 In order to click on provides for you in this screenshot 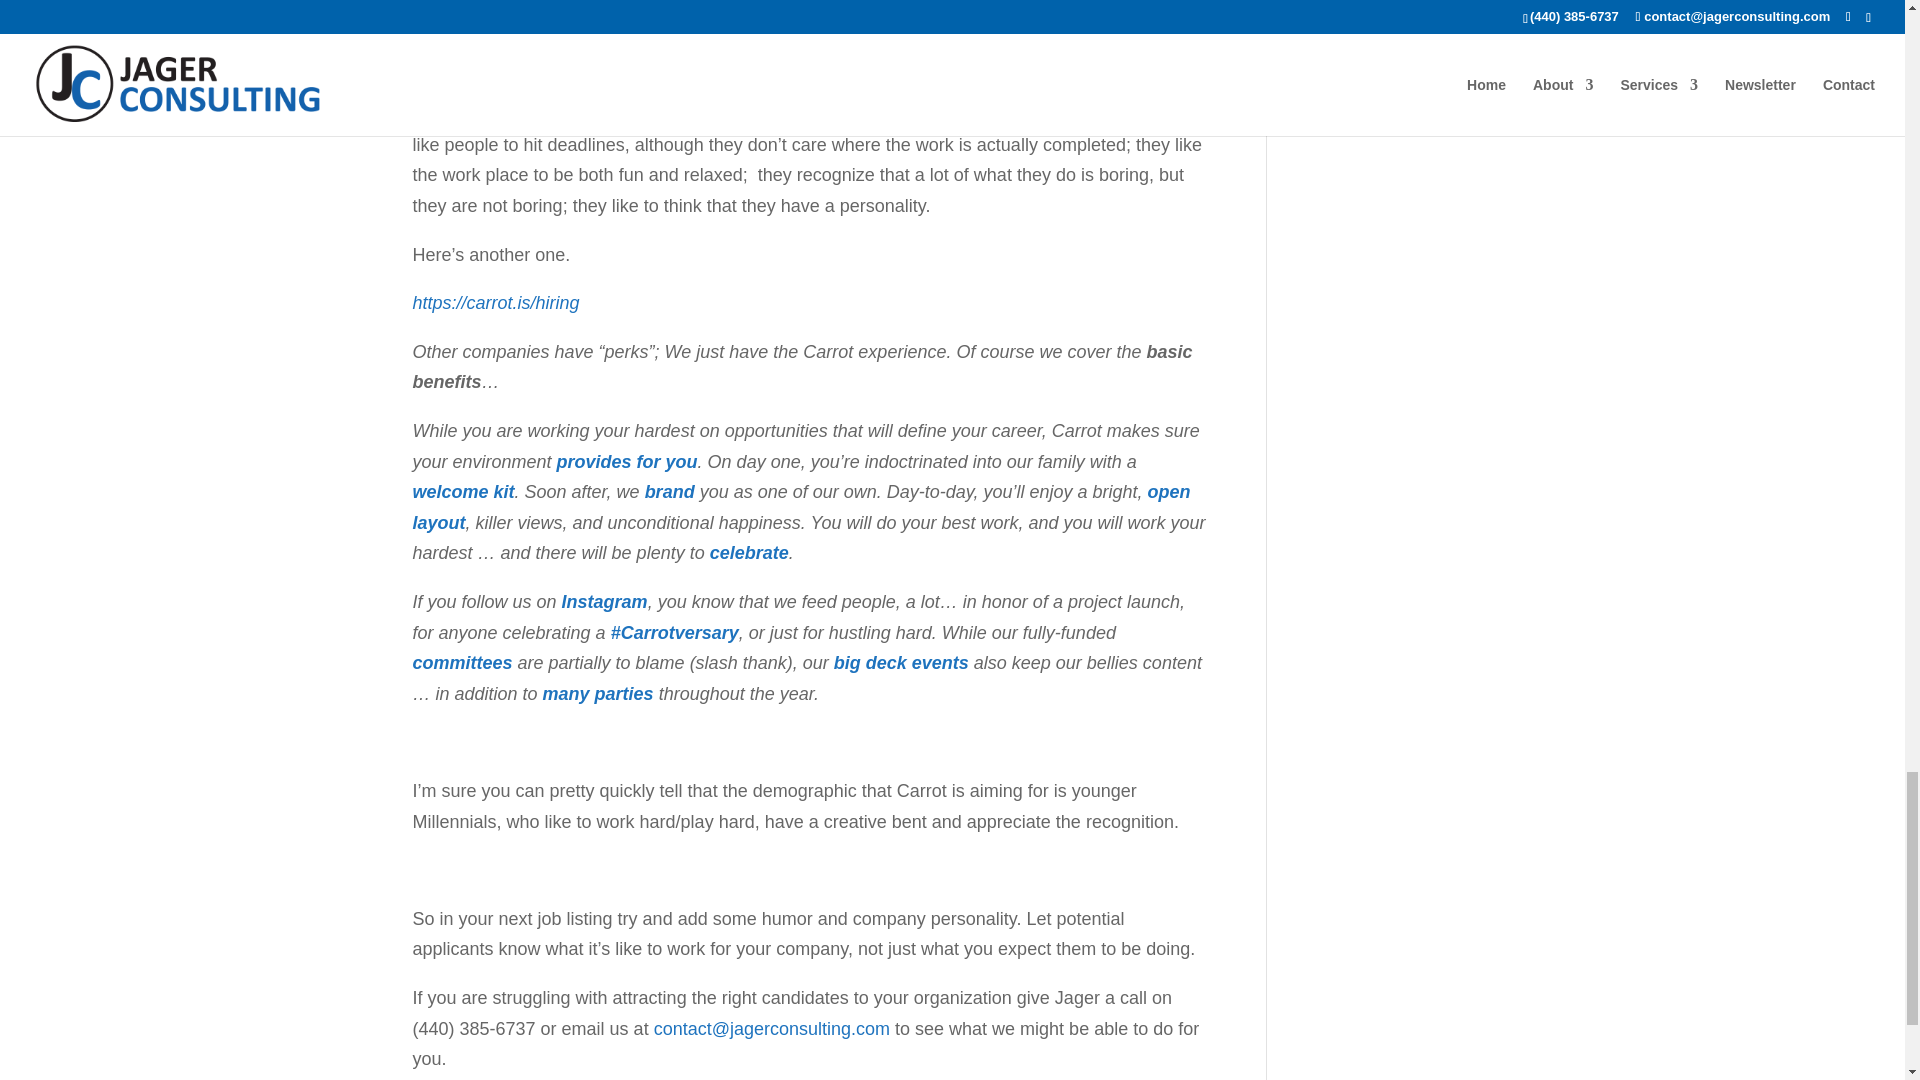, I will do `click(627, 462)`.